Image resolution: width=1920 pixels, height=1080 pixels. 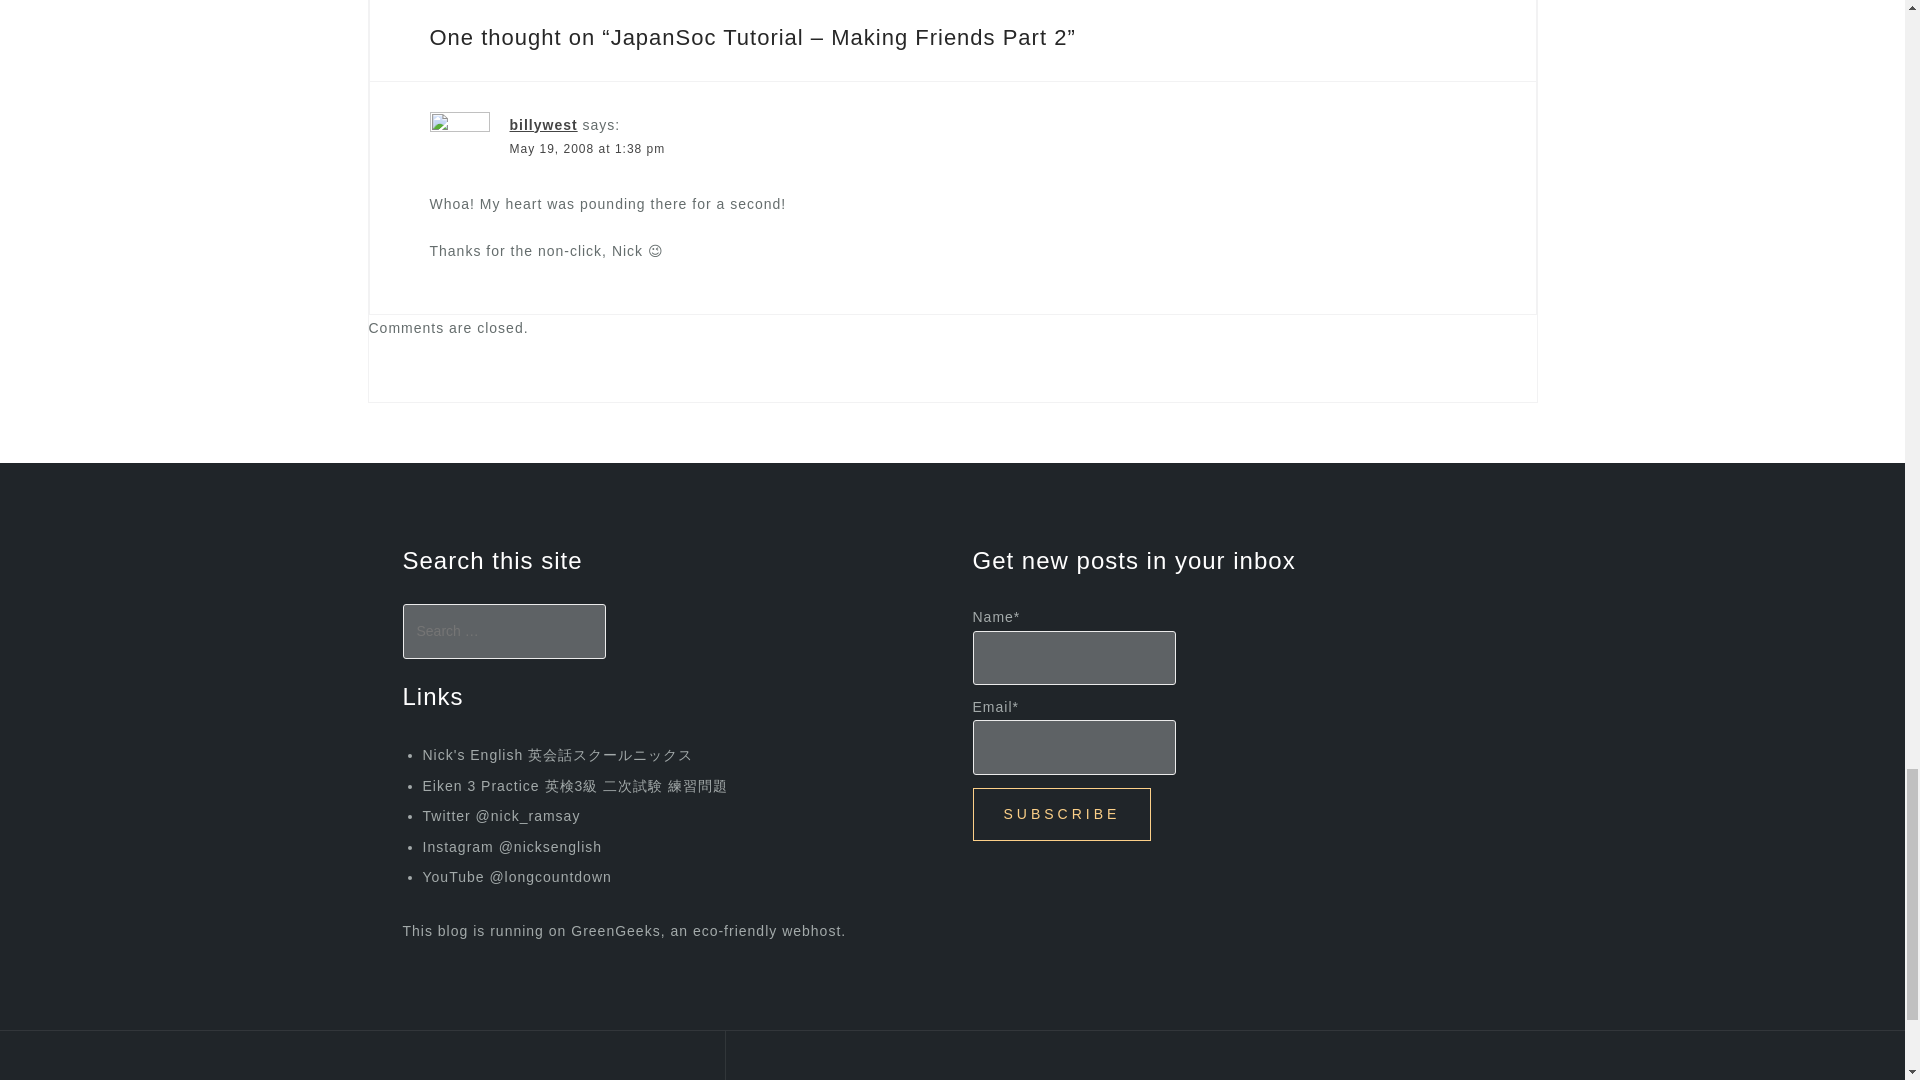 I want to click on Follow me on Twitter, so click(x=500, y=816).